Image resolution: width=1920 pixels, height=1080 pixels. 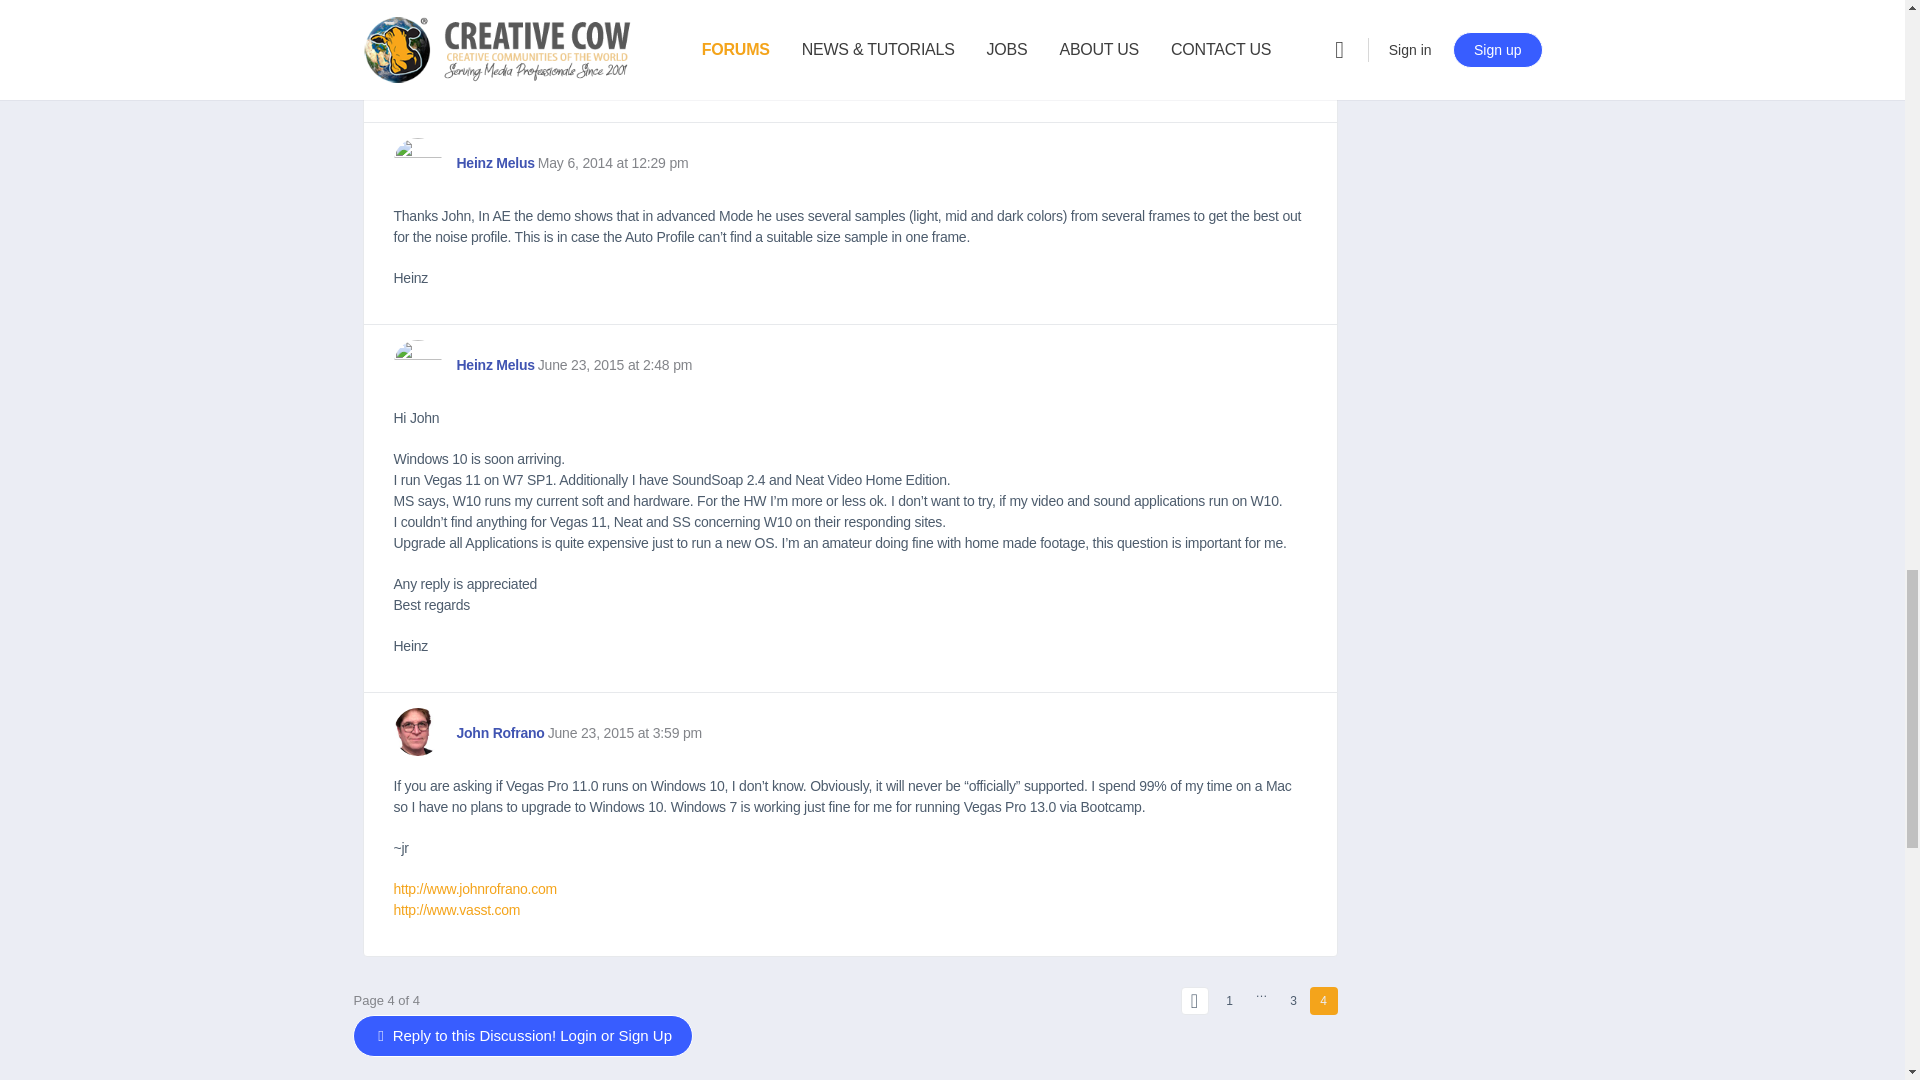 What do you see at coordinates (417, 364) in the screenshot?
I see `View Heinz Melus's profile` at bounding box center [417, 364].